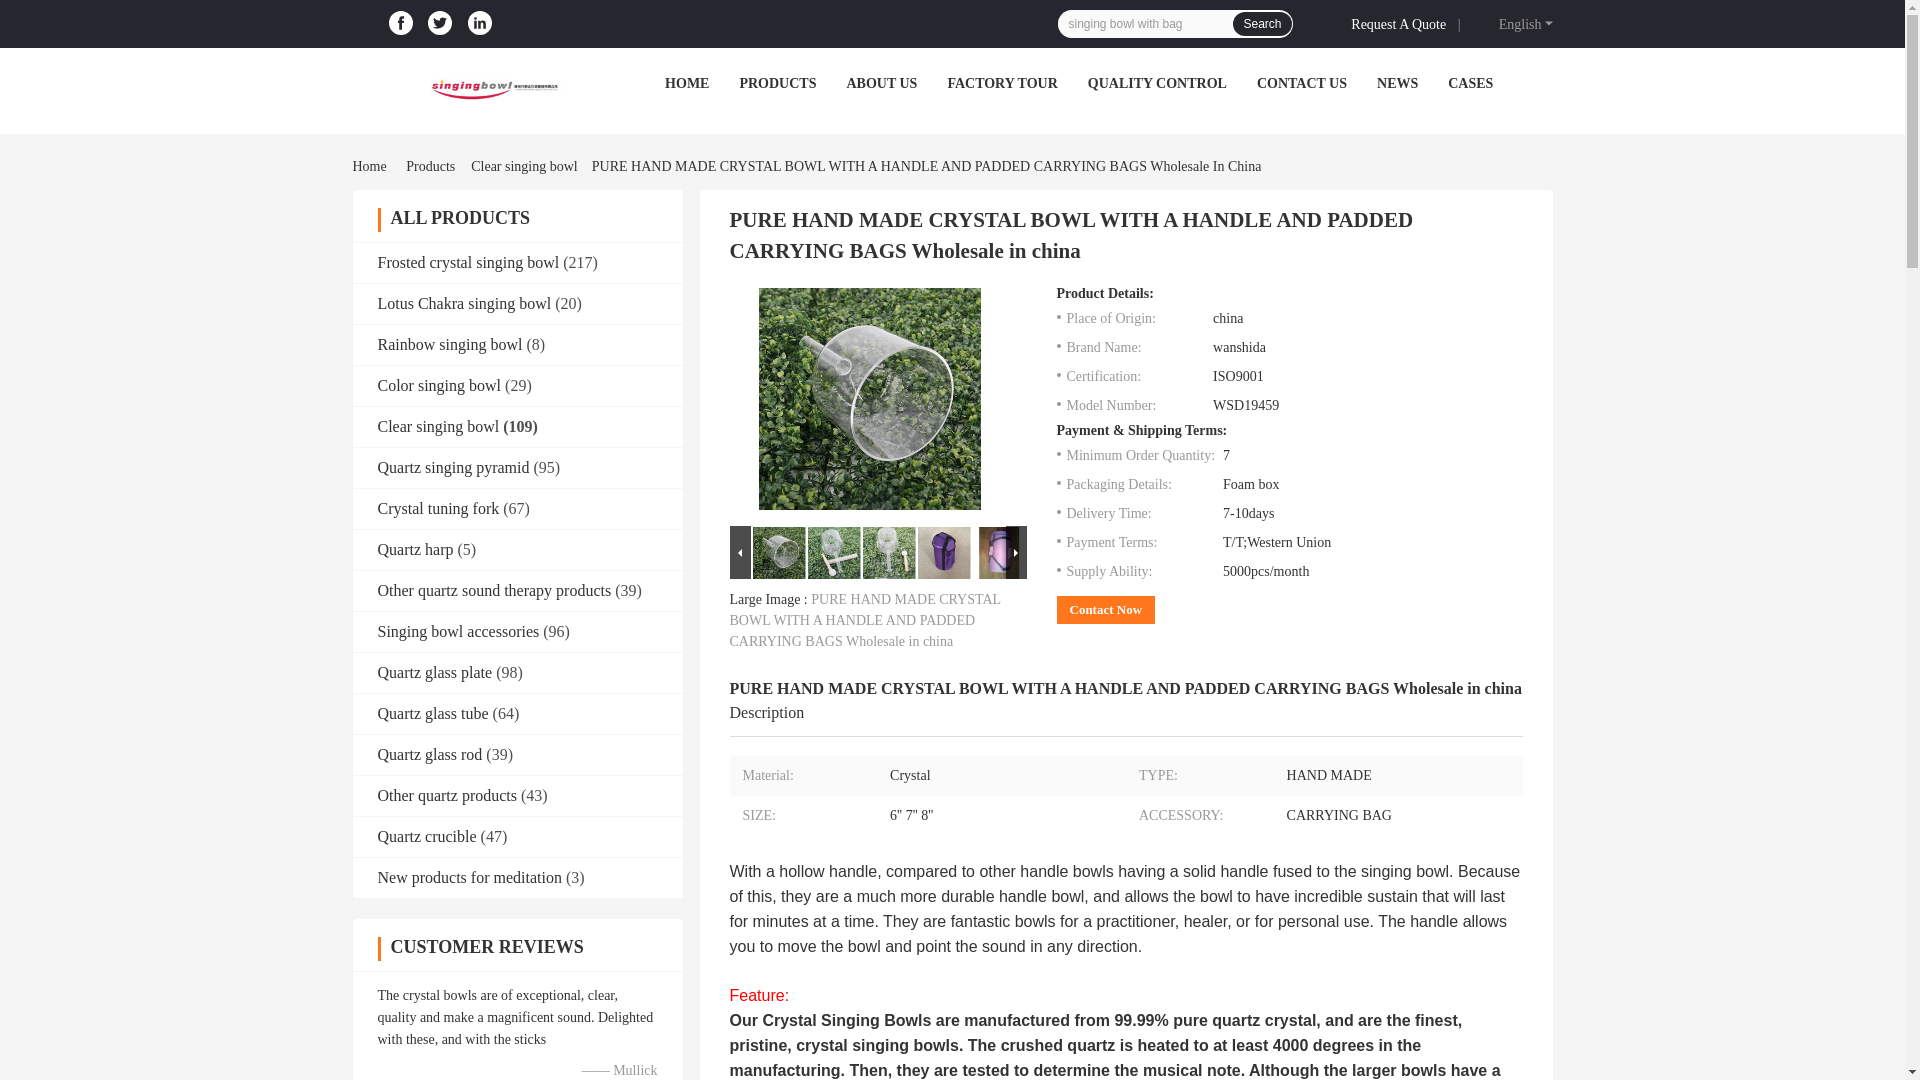 The width and height of the screenshot is (1920, 1080). I want to click on Quote, so click(1402, 22).